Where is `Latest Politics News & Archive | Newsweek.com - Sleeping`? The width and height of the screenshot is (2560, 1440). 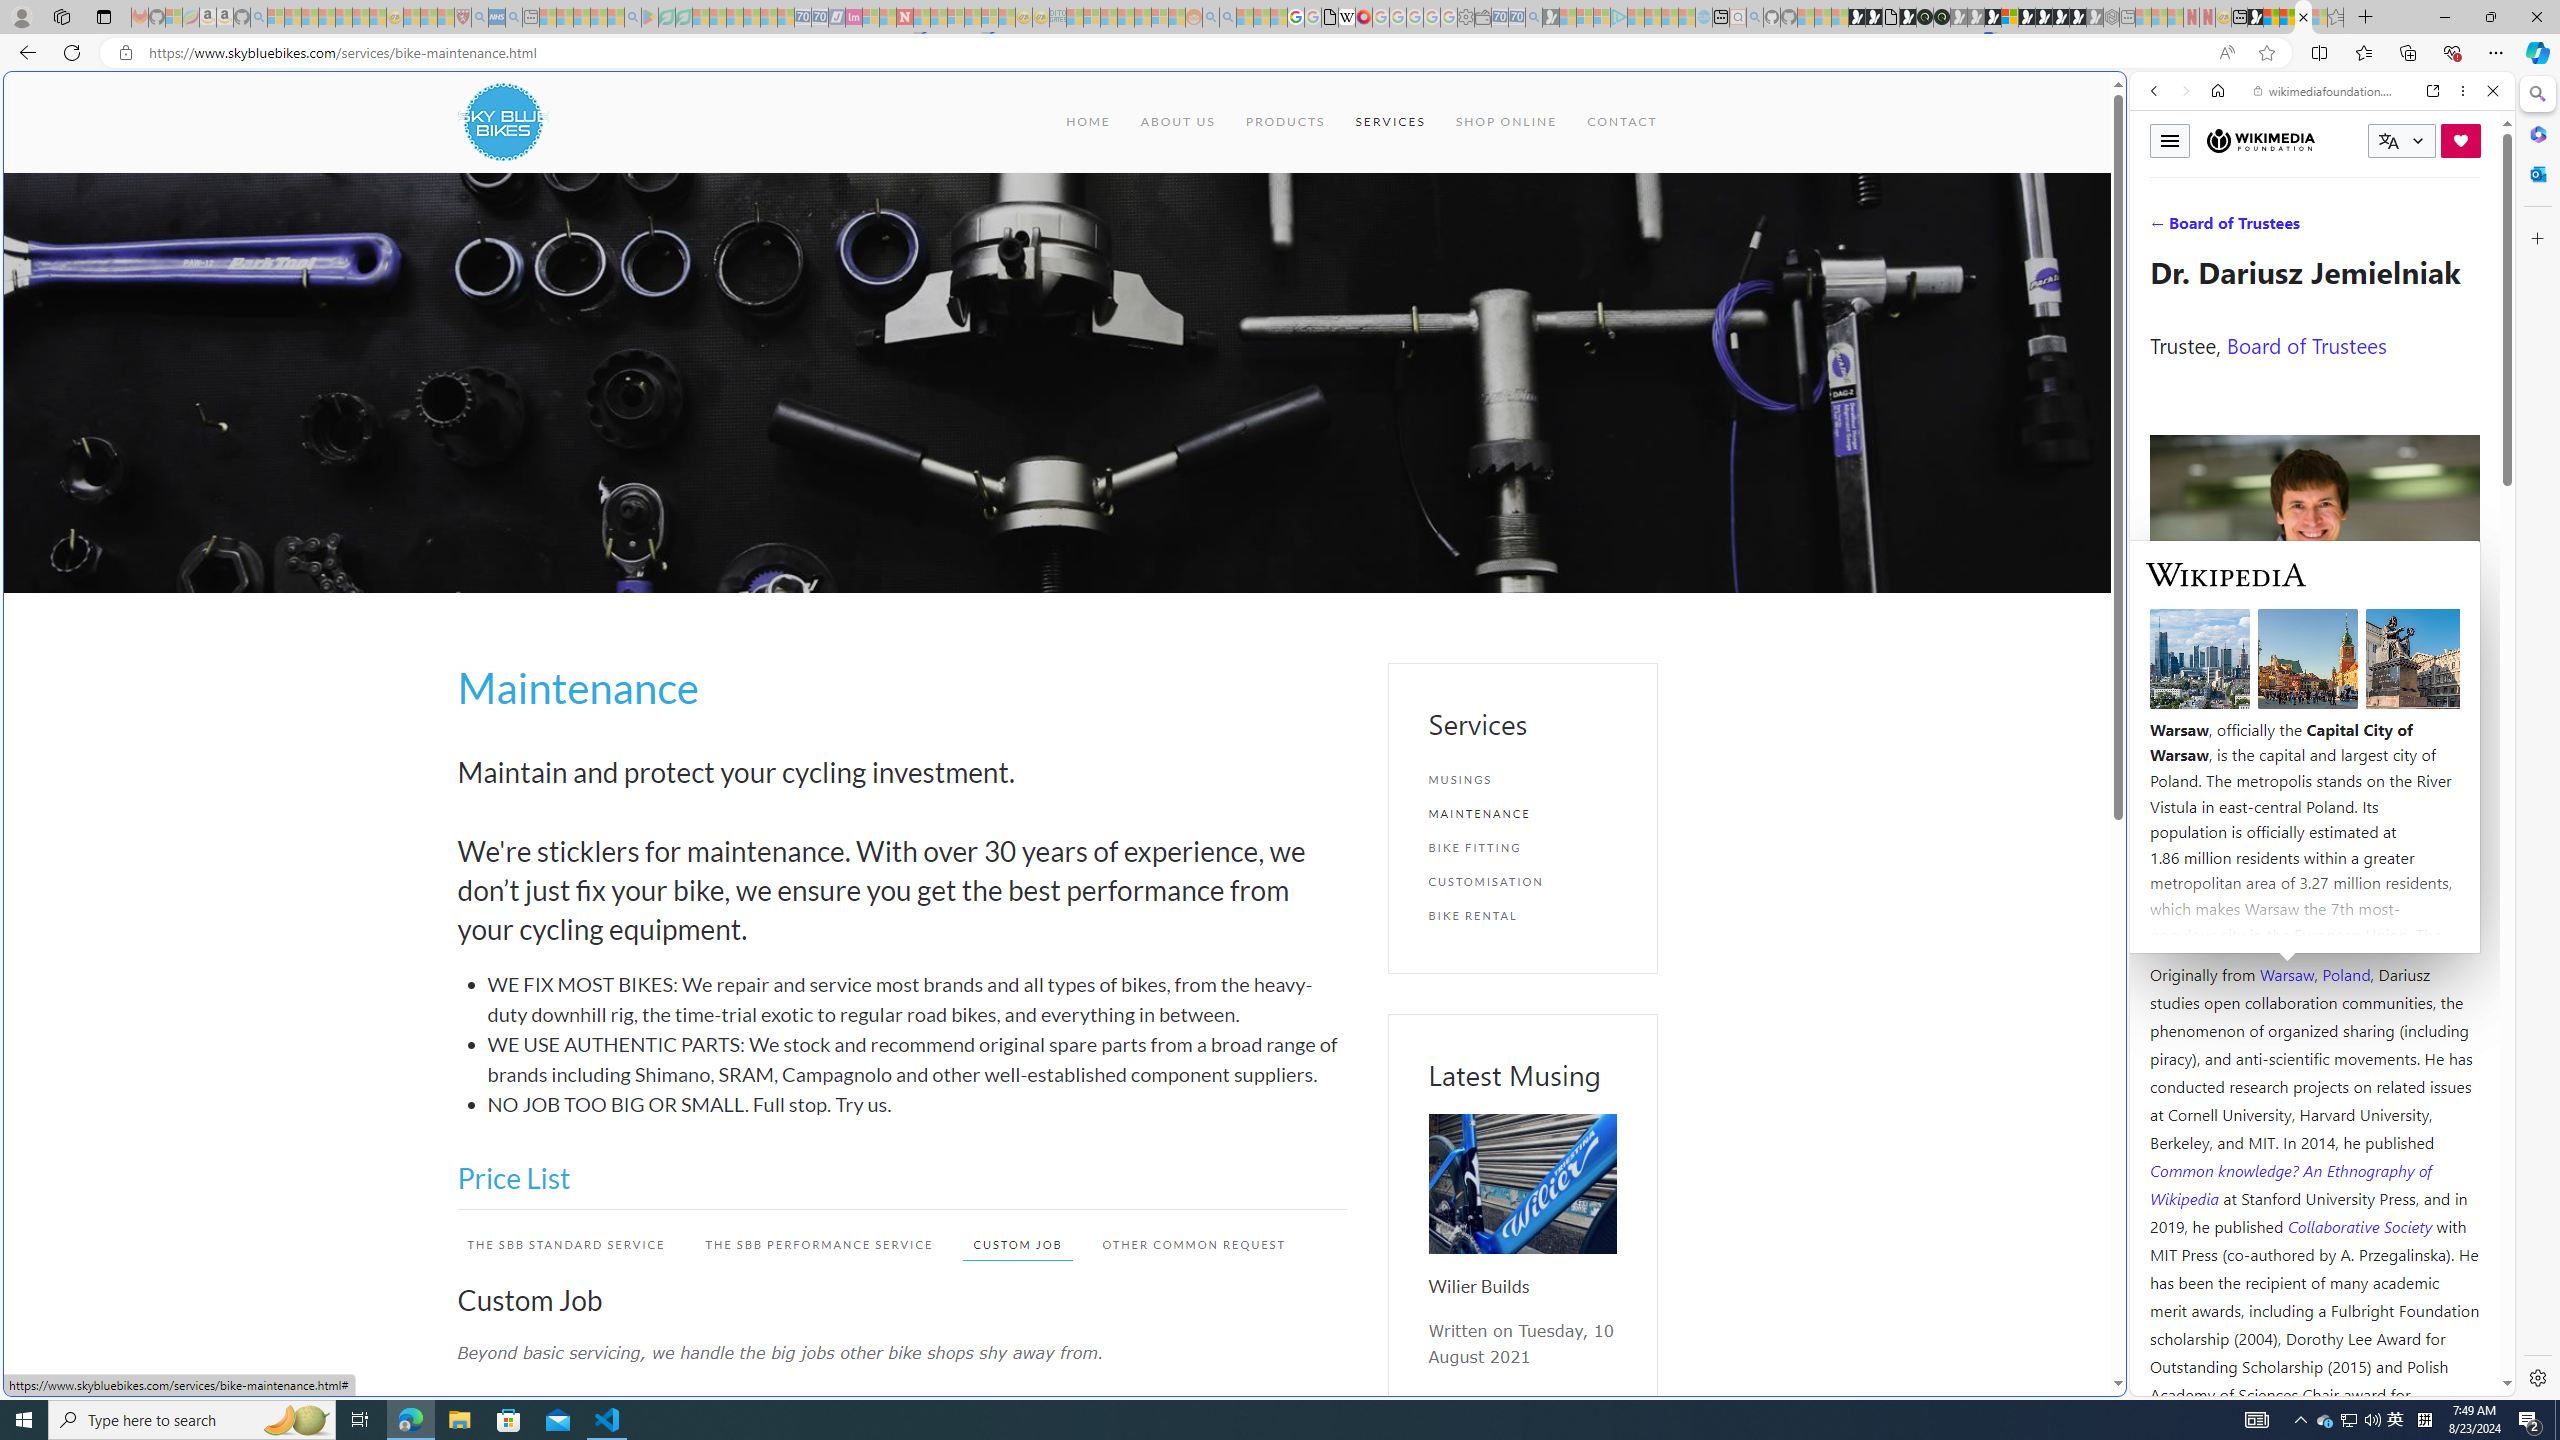
Latest Politics News & Archive | Newsweek.com - Sleeping is located at coordinates (904, 17).